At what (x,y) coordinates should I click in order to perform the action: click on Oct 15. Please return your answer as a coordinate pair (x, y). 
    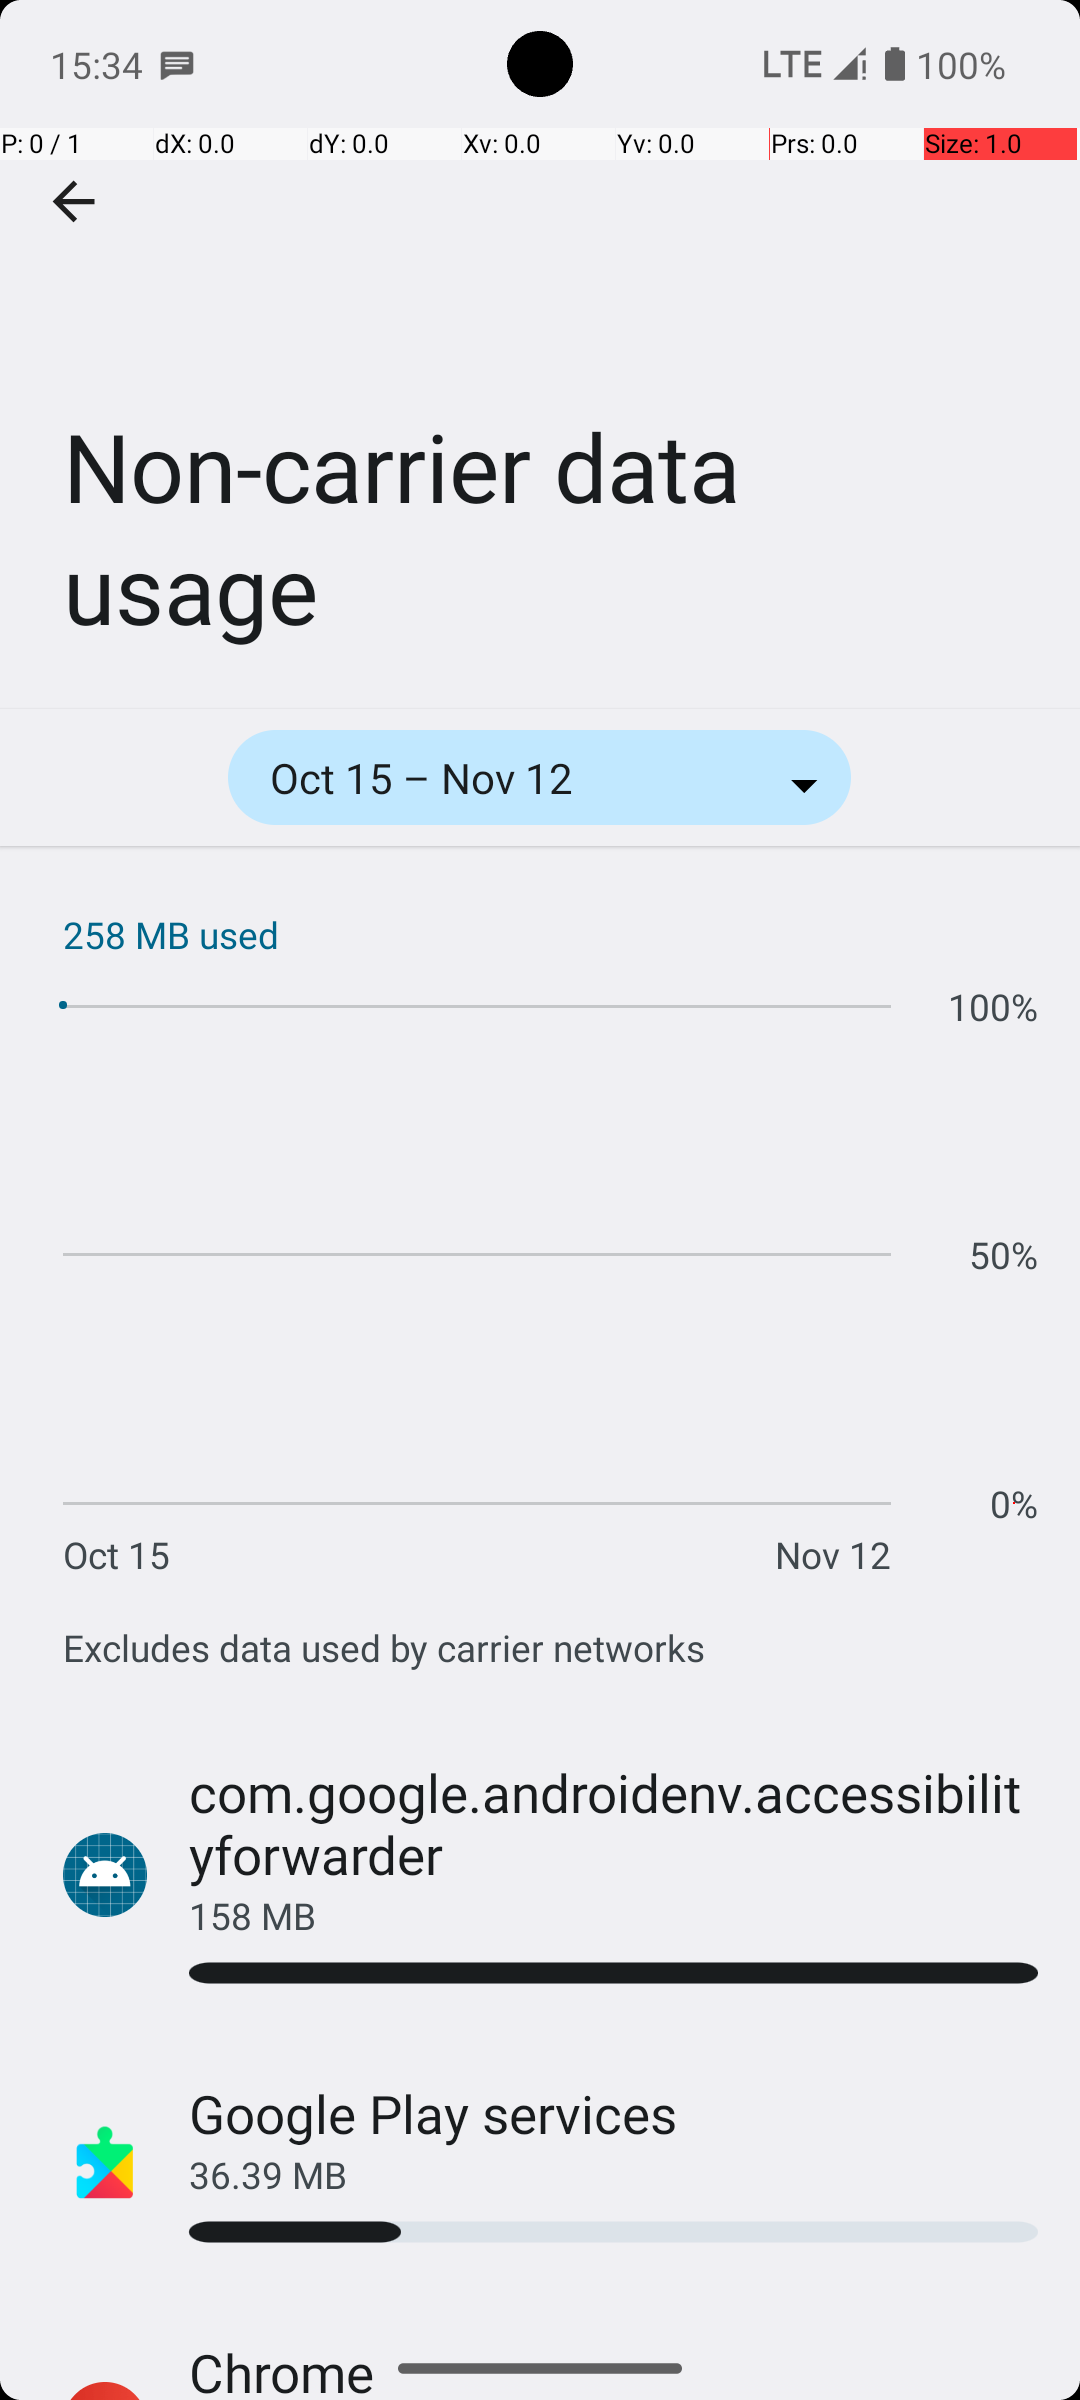
    Looking at the image, I should click on (116, 1554).